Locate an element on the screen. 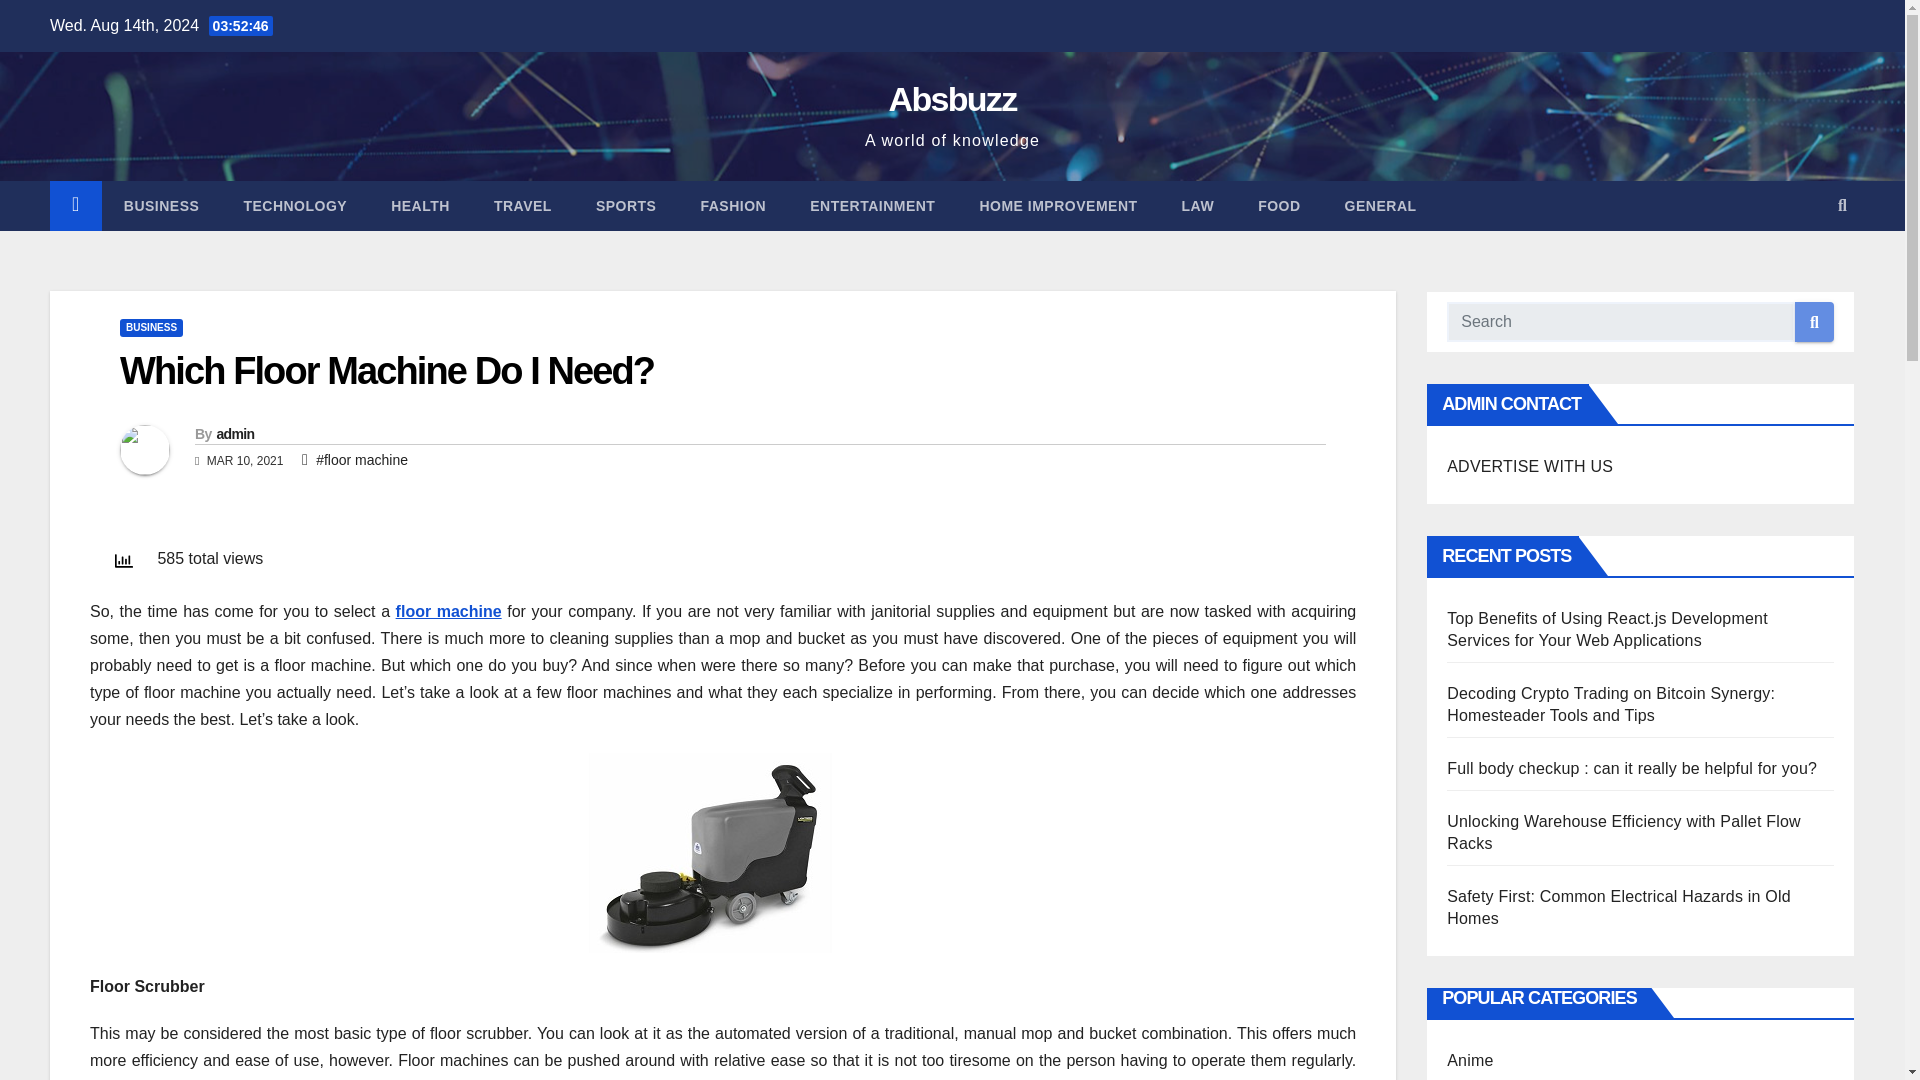 The width and height of the screenshot is (1920, 1080). HEALTH is located at coordinates (420, 206).